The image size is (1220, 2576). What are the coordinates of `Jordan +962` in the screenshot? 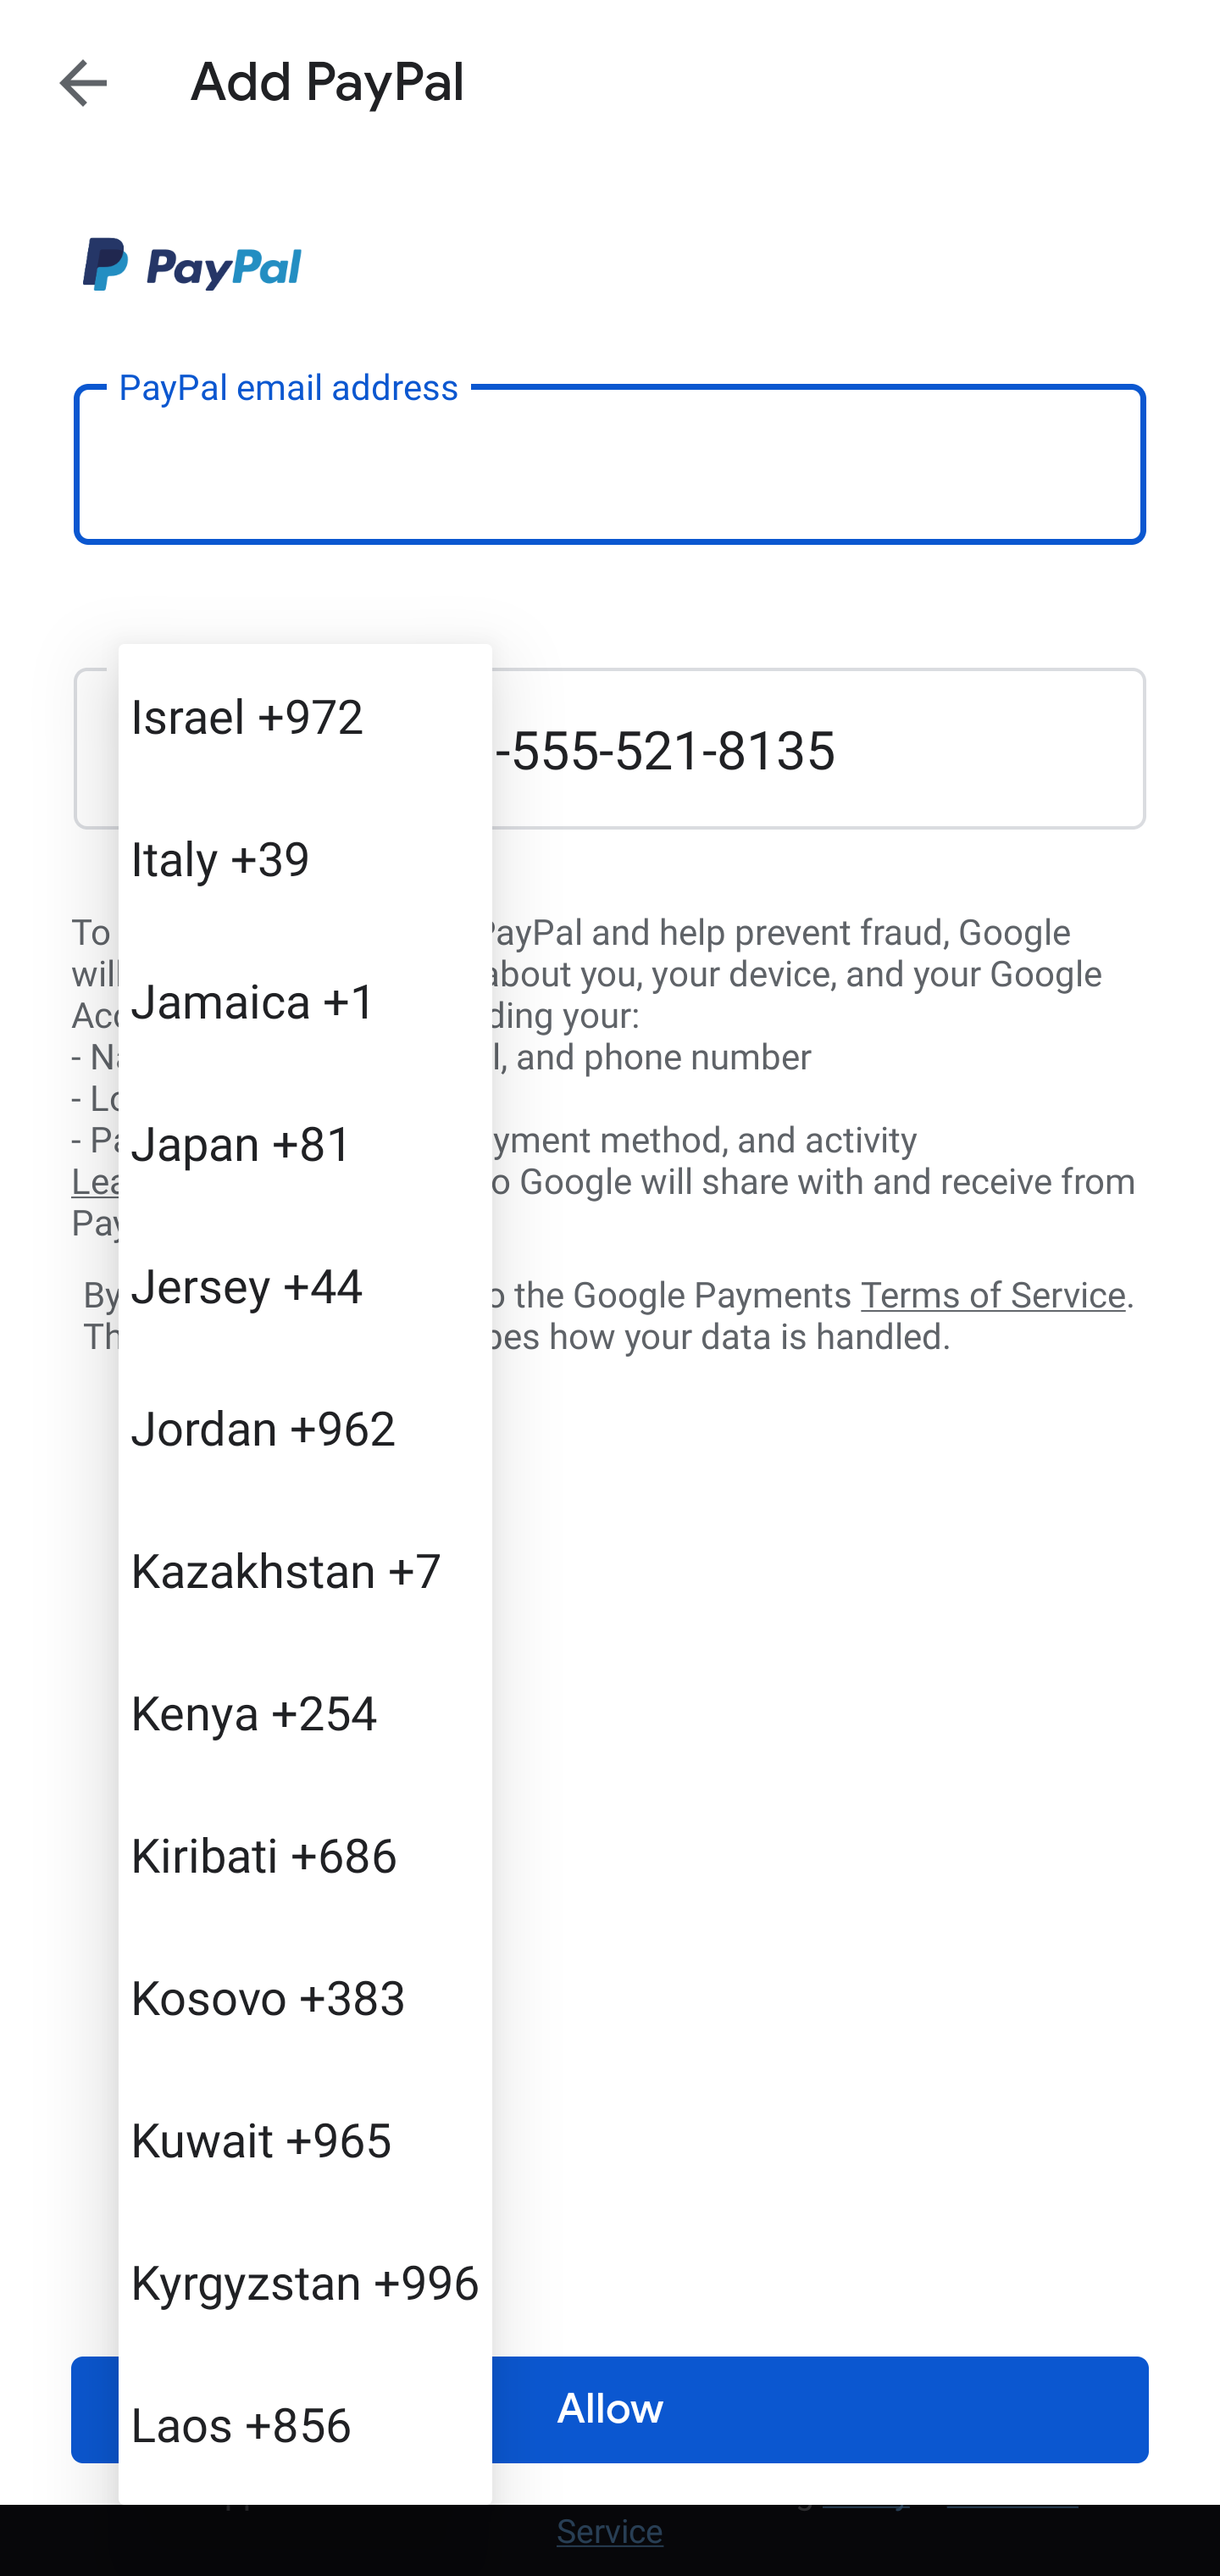 It's located at (305, 1427).